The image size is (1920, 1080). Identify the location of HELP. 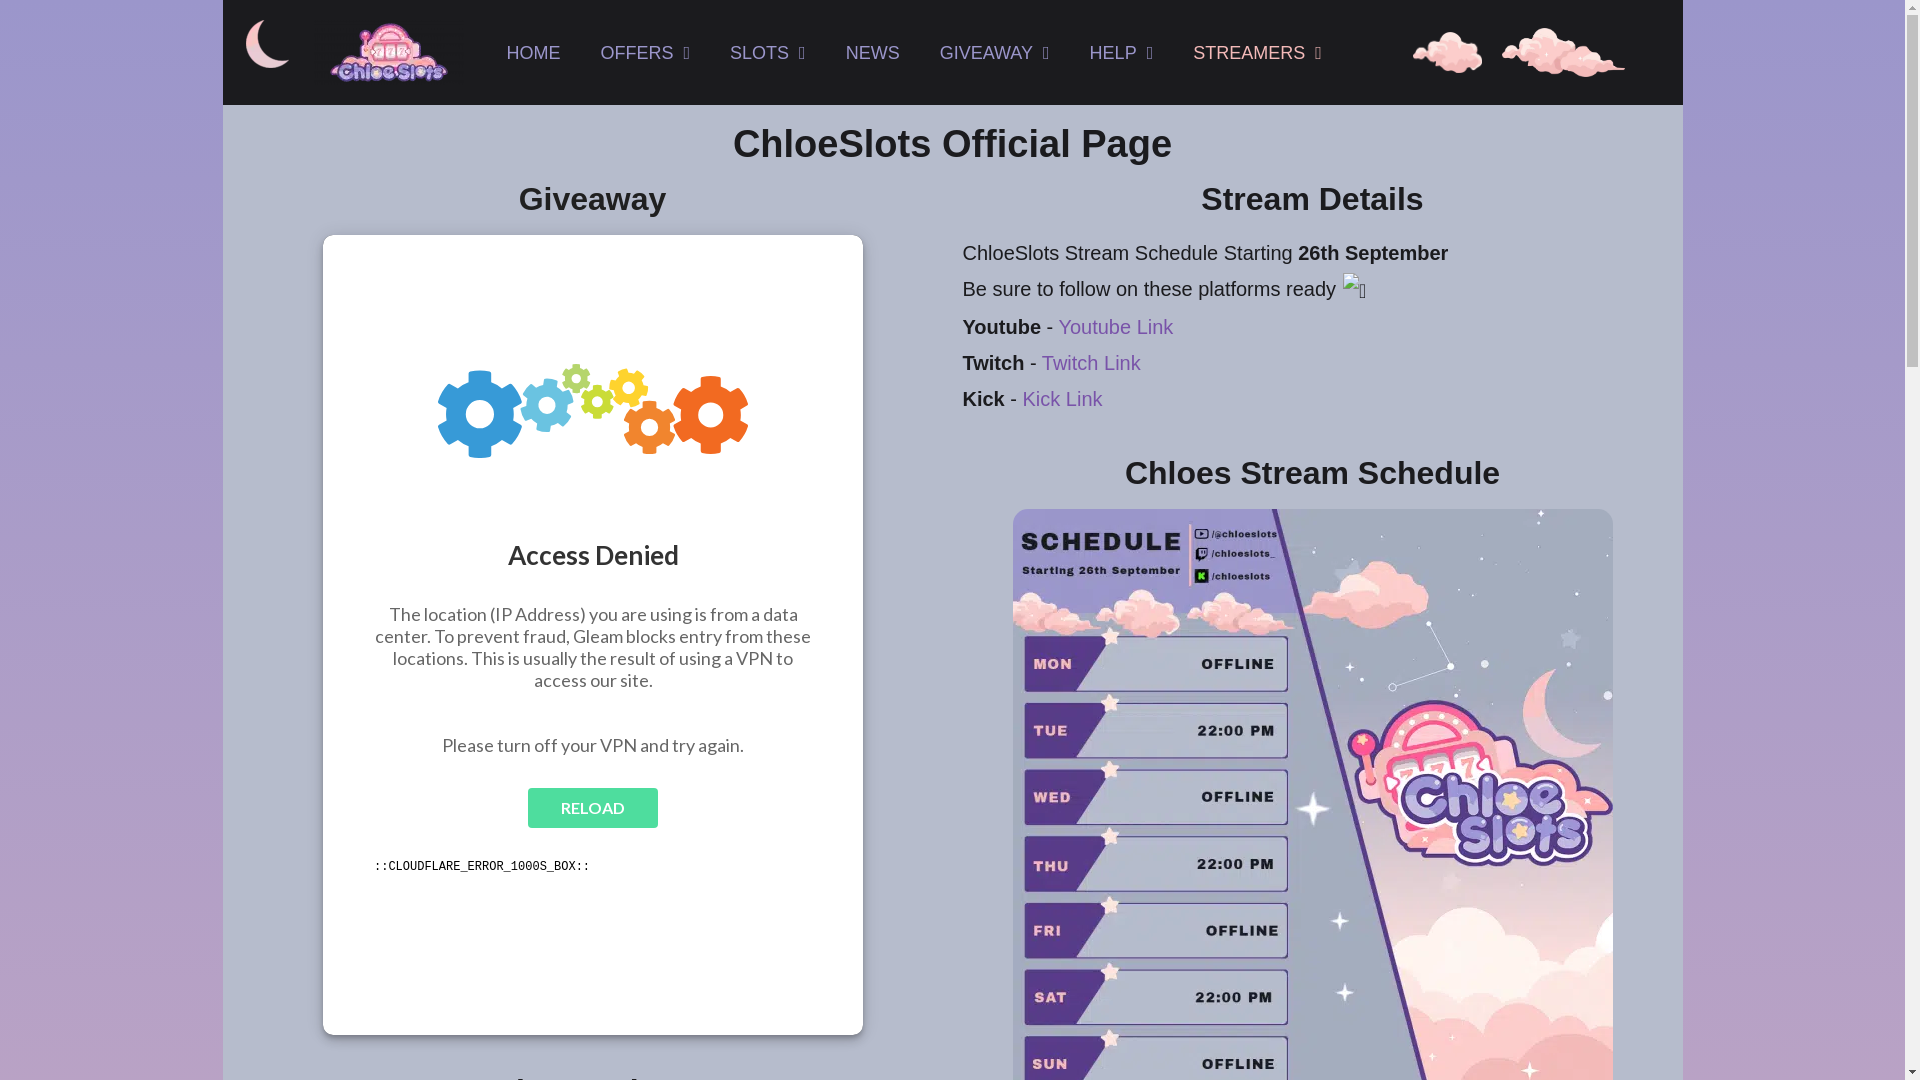
(1121, 52).